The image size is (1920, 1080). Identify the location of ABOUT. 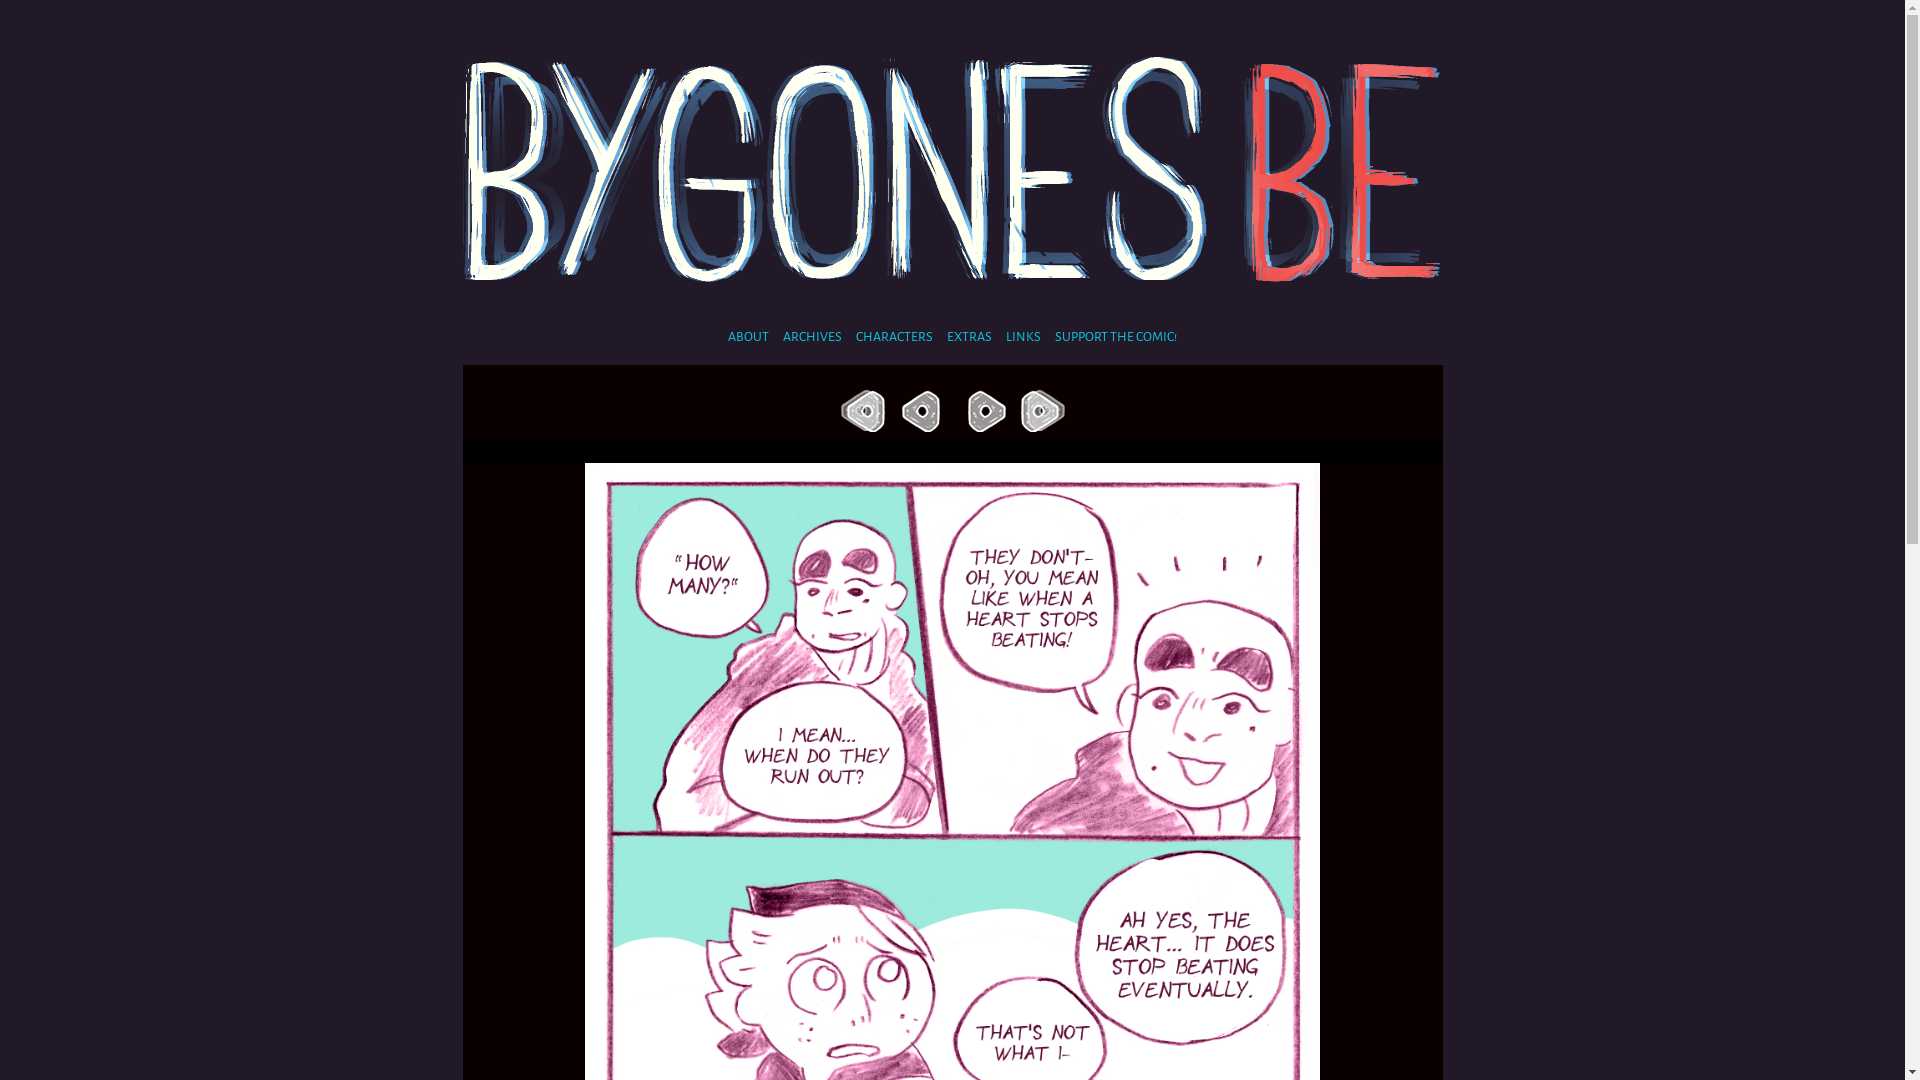
(748, 338).